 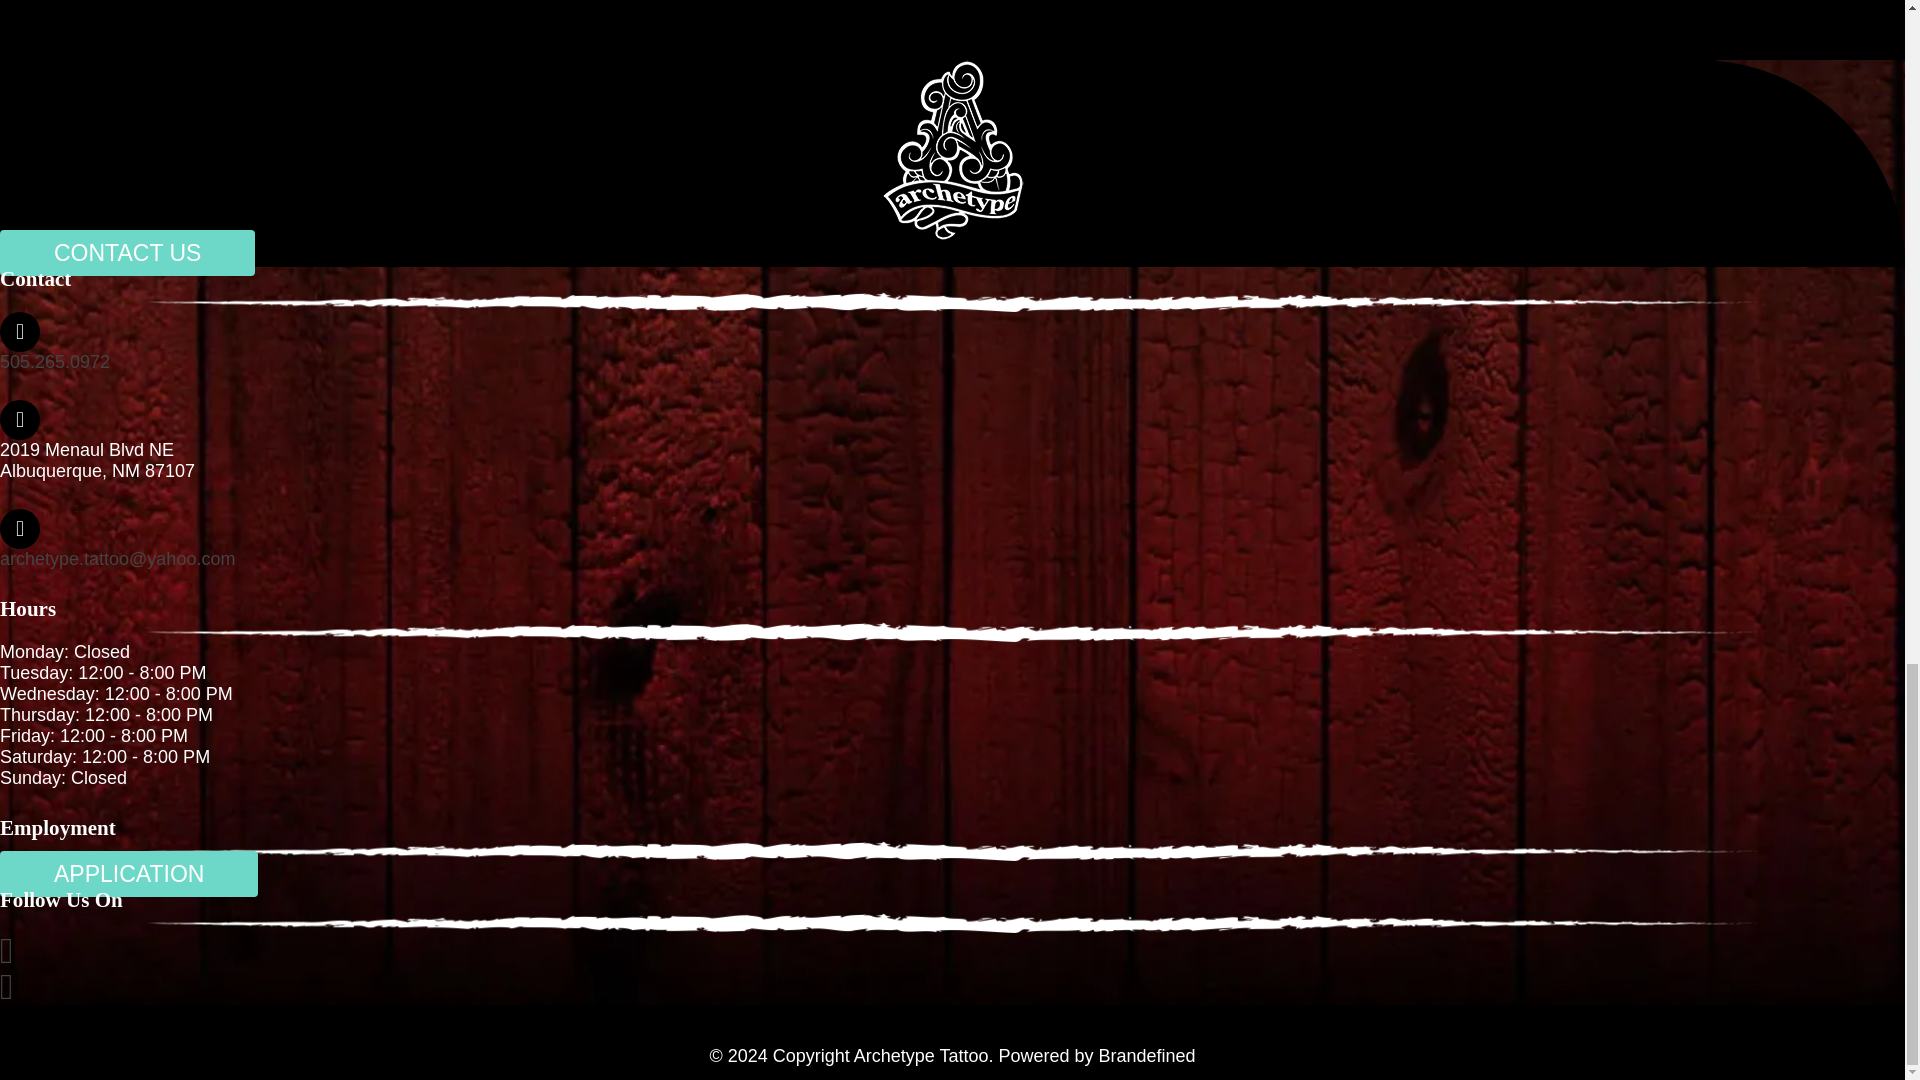 What do you see at coordinates (1147, 1056) in the screenshot?
I see `brandefined` at bounding box center [1147, 1056].